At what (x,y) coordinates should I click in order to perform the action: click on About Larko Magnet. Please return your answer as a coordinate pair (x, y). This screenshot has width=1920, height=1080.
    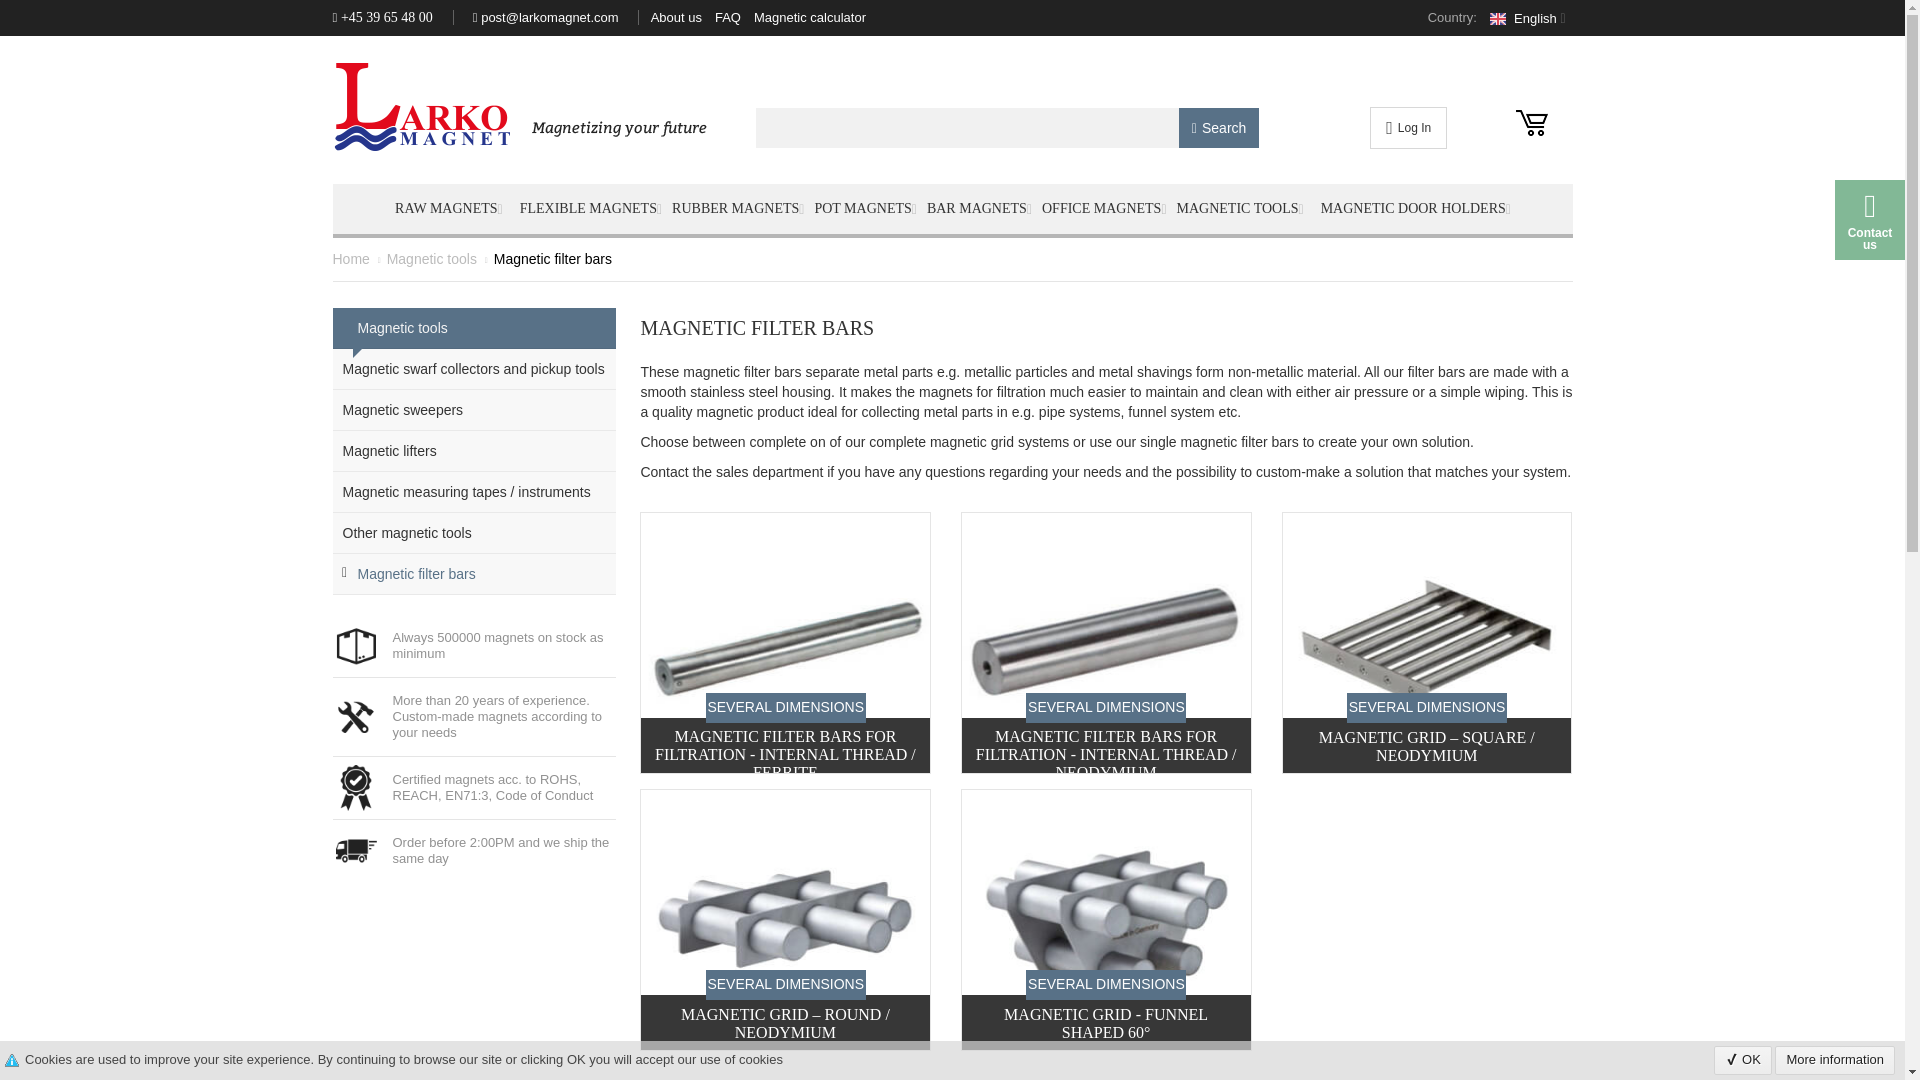
    Looking at the image, I should click on (676, 18).